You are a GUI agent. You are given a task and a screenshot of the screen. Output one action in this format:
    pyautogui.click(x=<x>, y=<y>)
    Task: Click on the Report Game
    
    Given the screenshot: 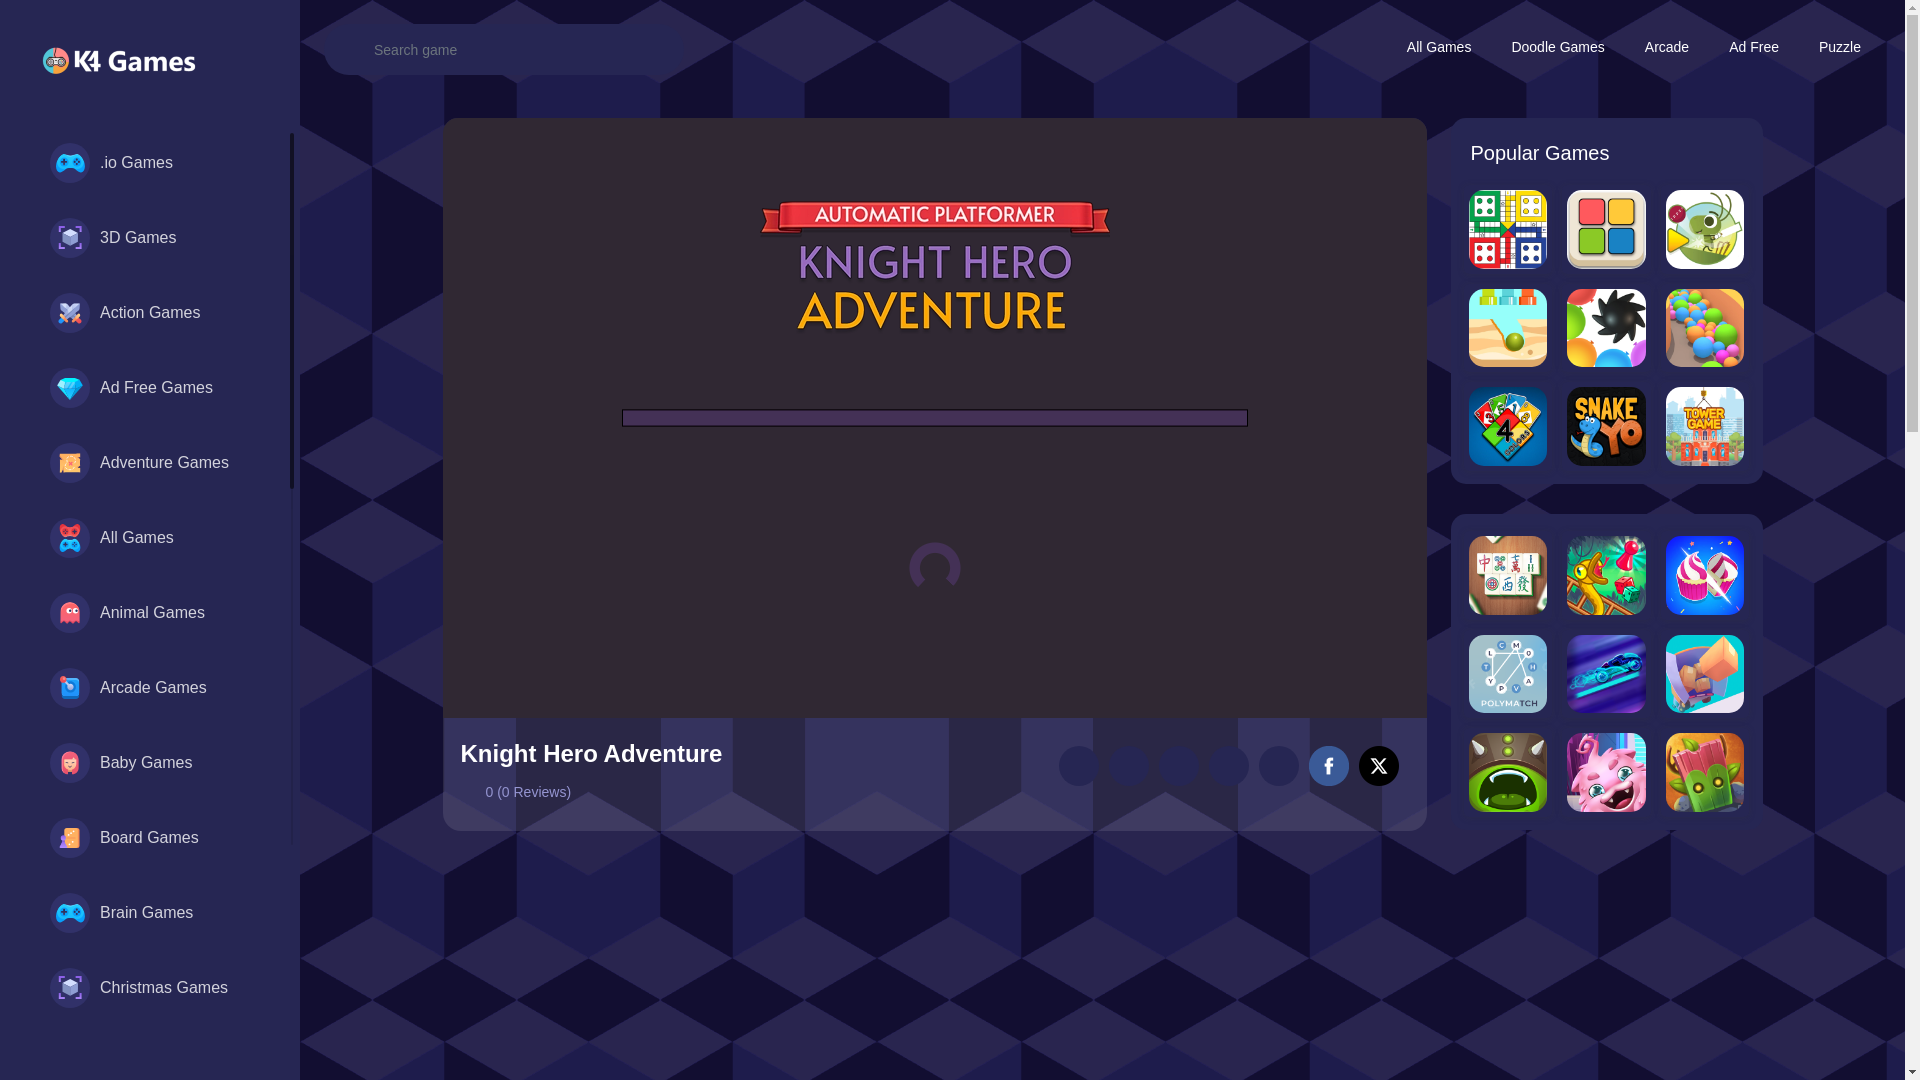 What is the action you would take?
    pyautogui.click(x=1178, y=766)
    